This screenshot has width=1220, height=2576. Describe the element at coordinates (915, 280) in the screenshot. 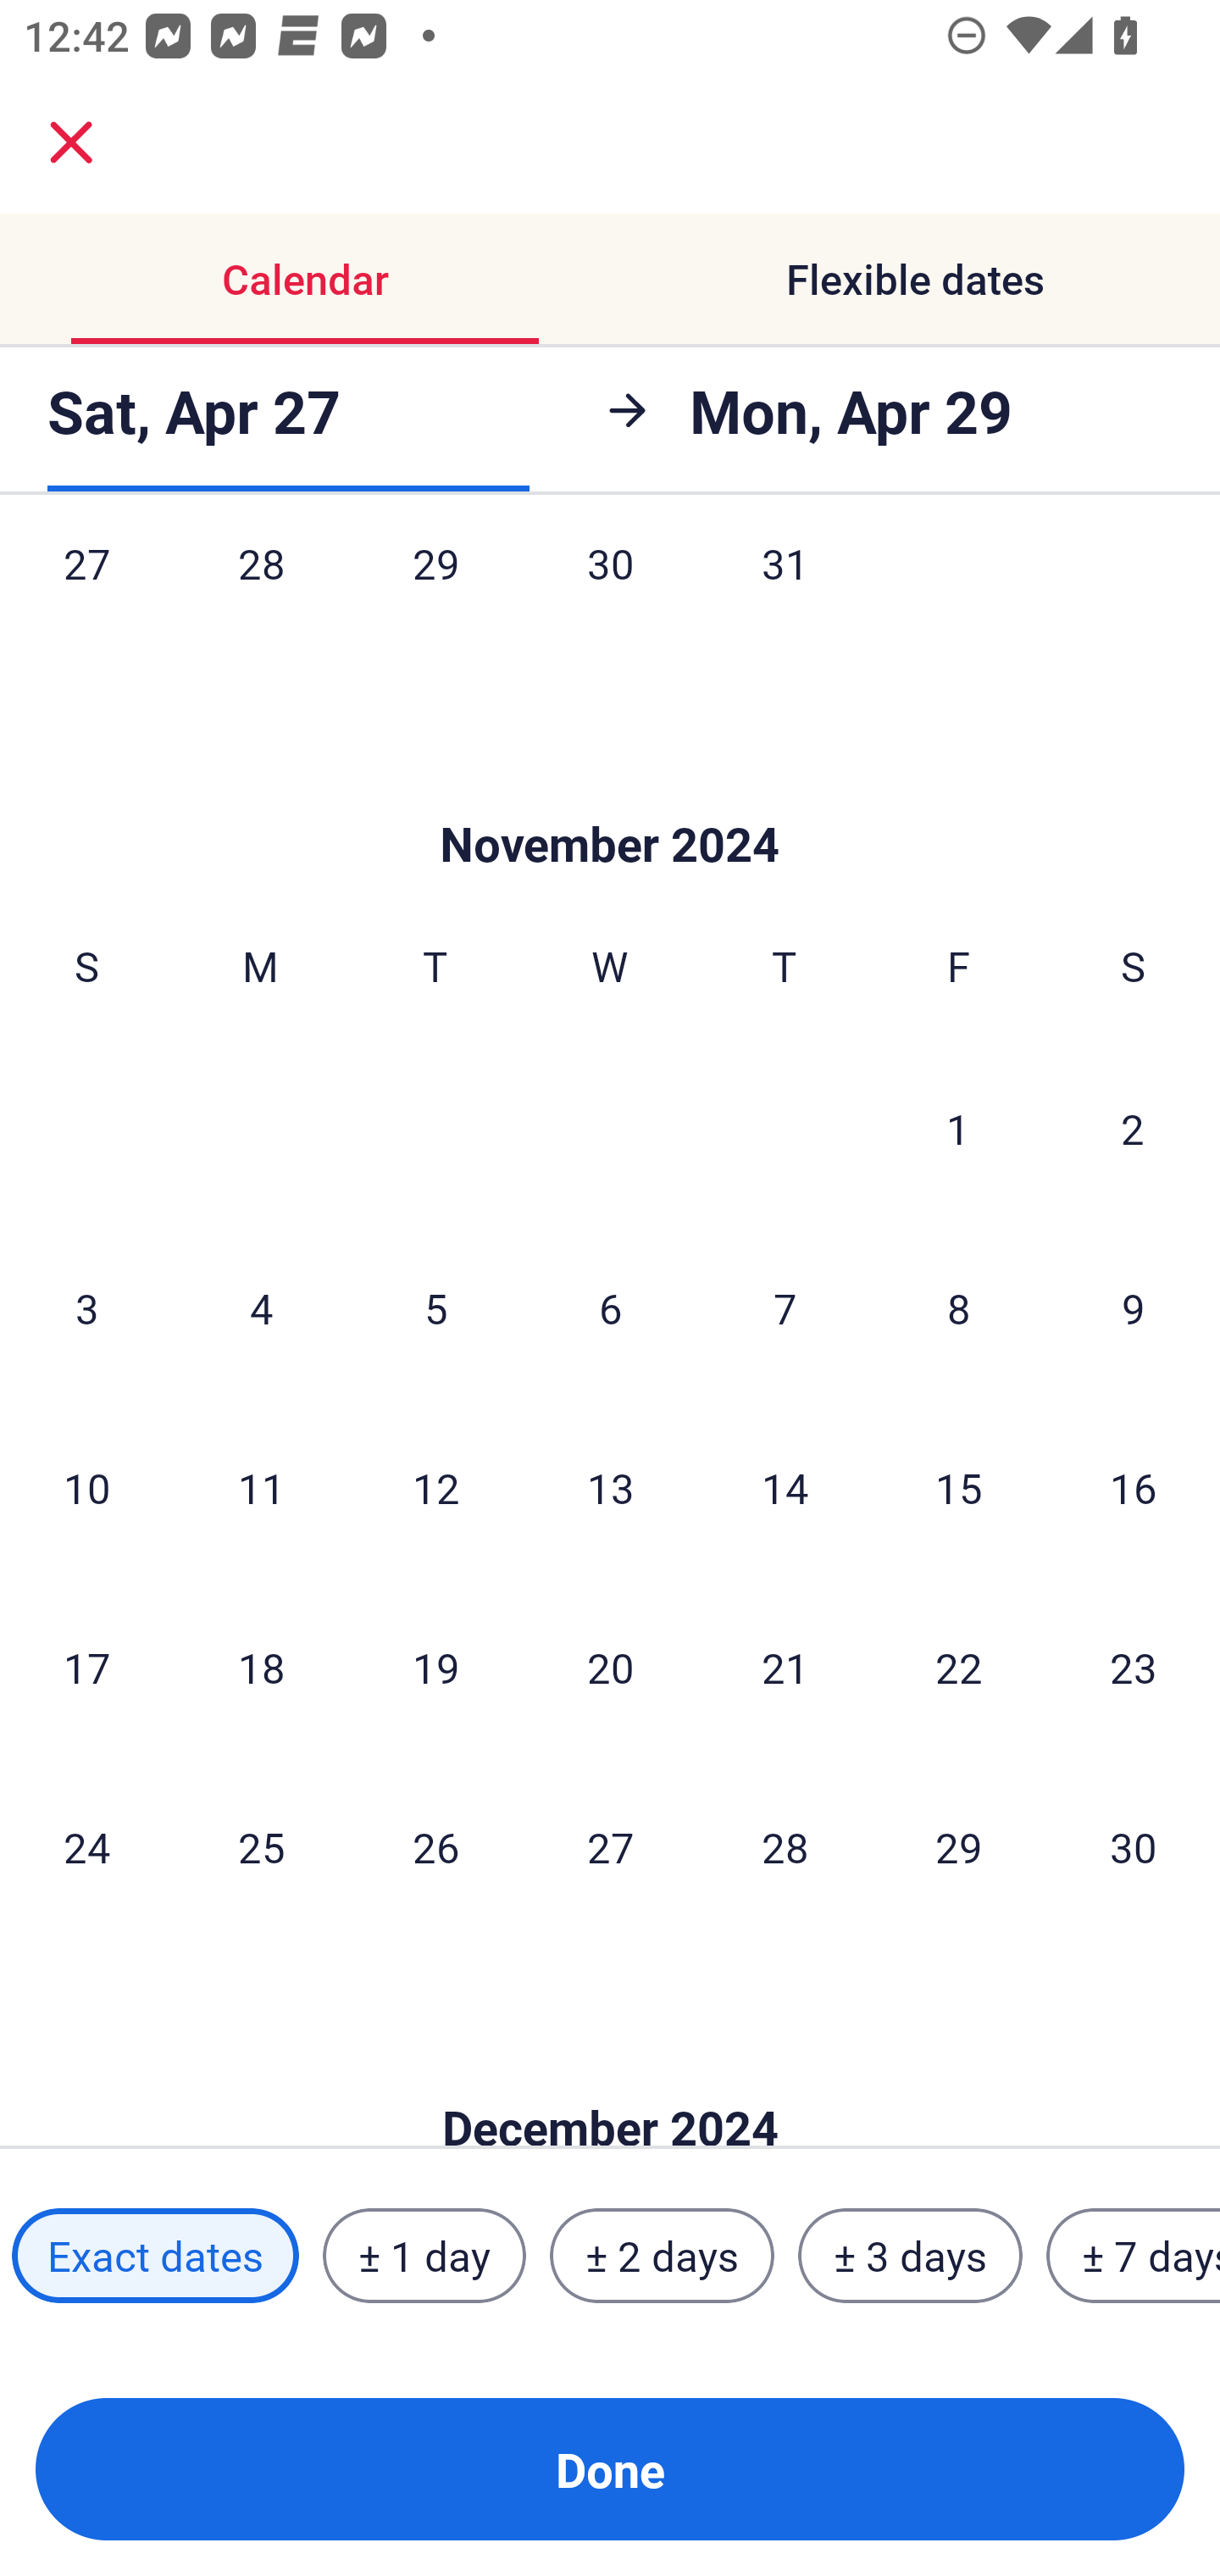

I see `Flexible dates` at that location.